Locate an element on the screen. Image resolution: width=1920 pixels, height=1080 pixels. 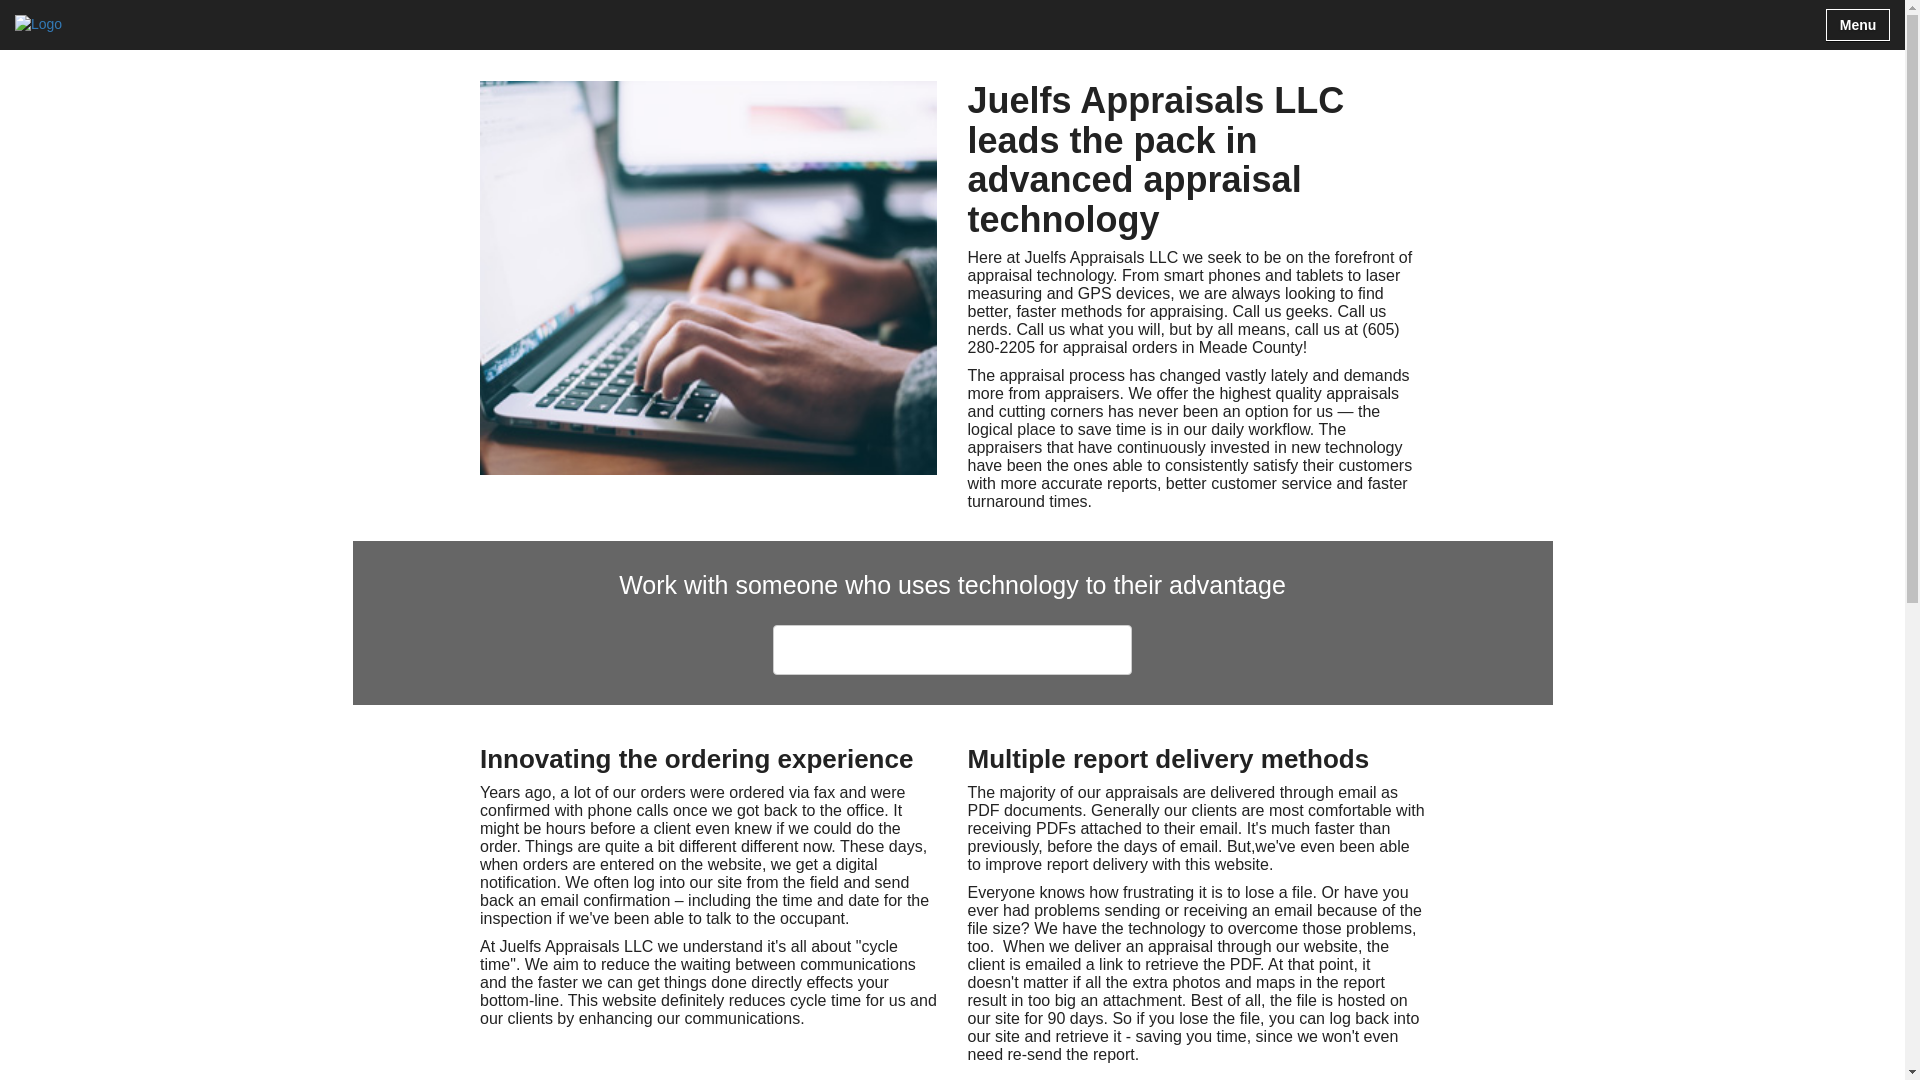
Contact Us is located at coordinates (952, 650).